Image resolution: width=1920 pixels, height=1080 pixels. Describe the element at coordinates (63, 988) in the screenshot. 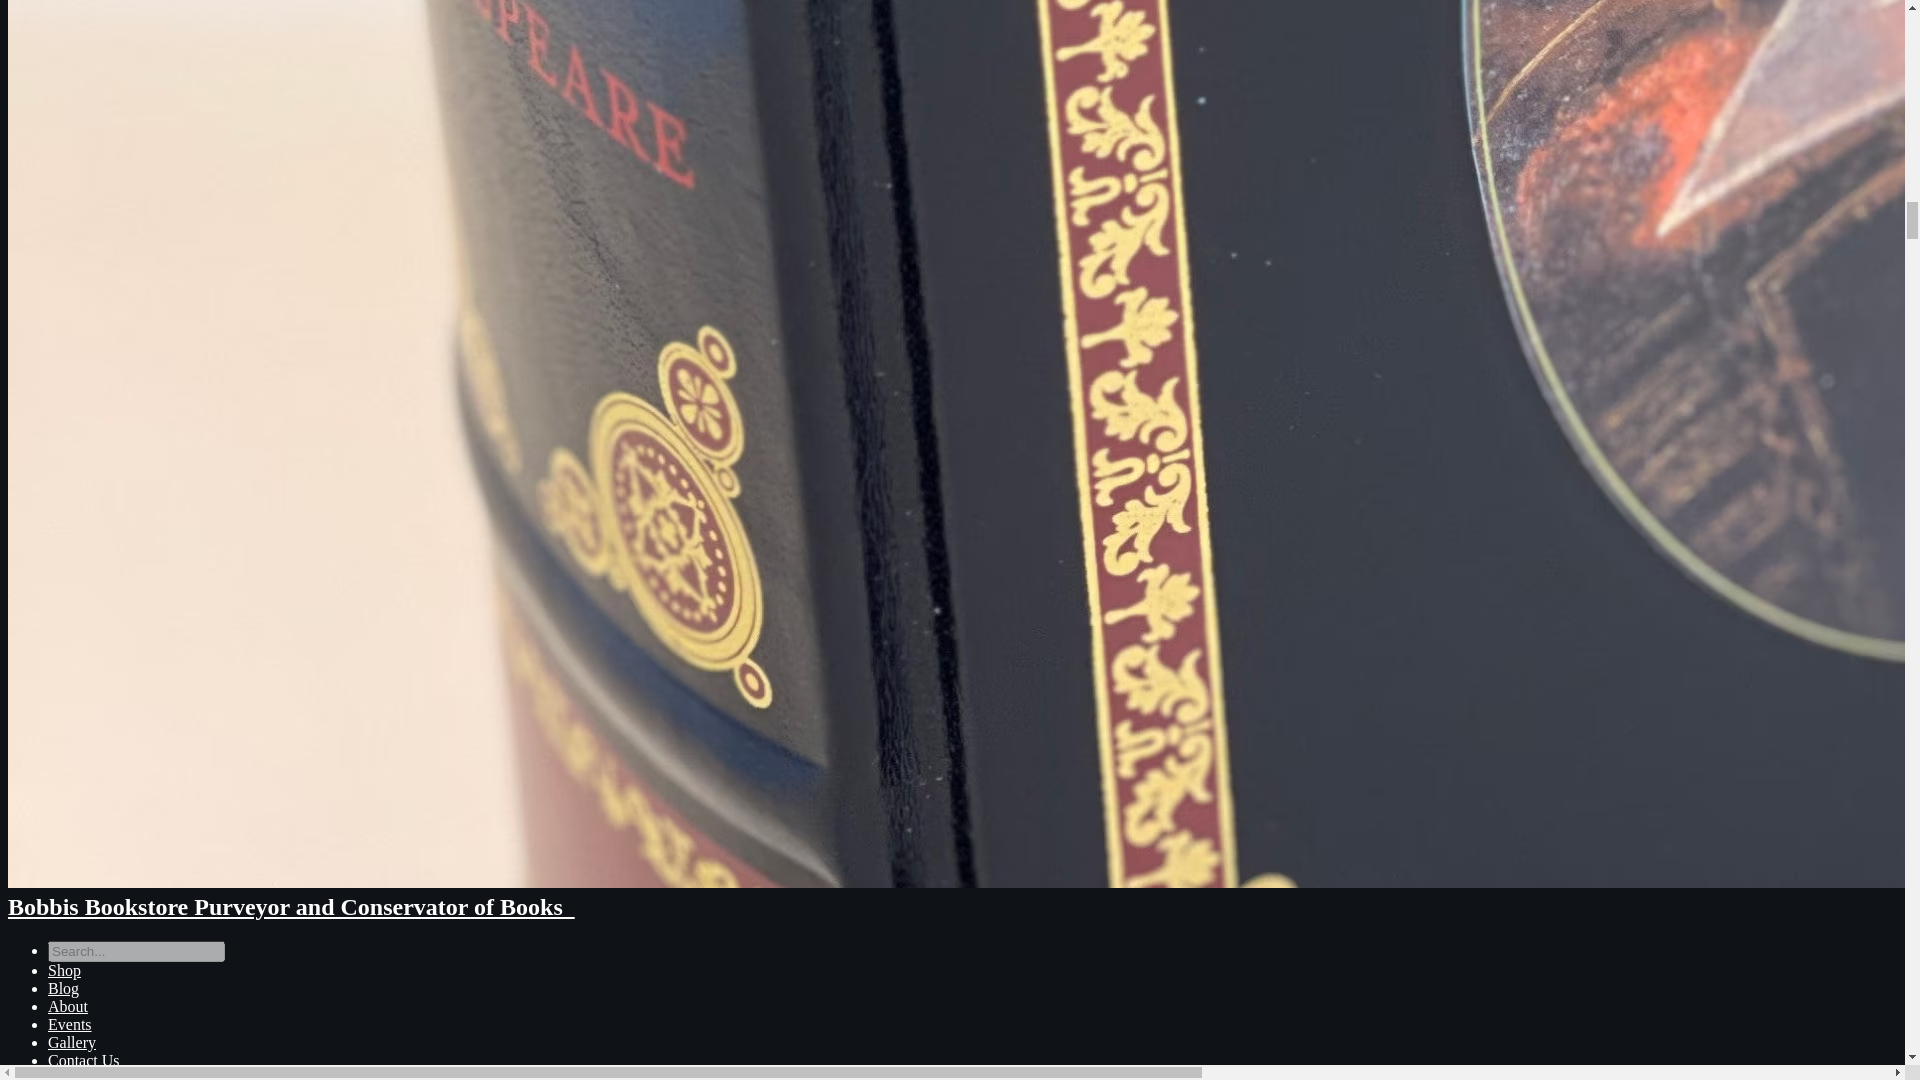

I see `Blog` at that location.